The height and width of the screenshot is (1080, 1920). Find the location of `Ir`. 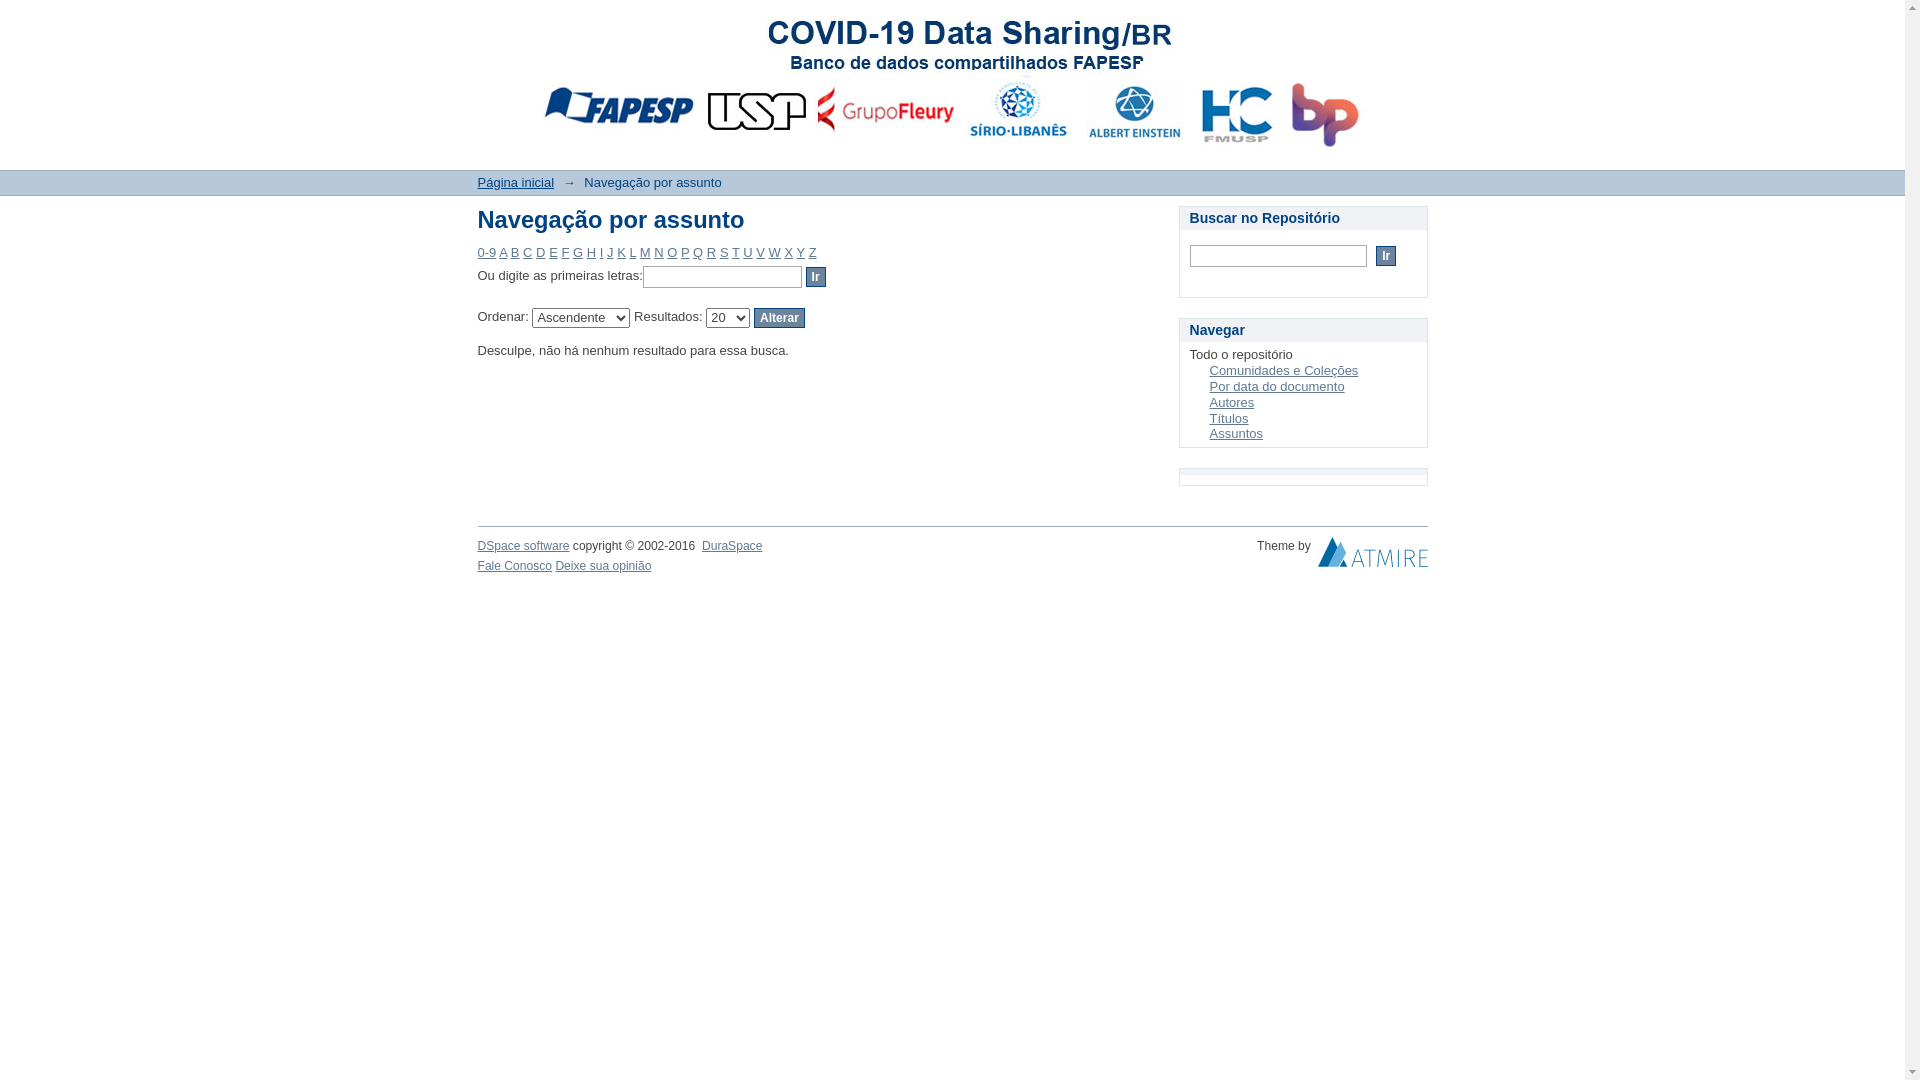

Ir is located at coordinates (816, 277).